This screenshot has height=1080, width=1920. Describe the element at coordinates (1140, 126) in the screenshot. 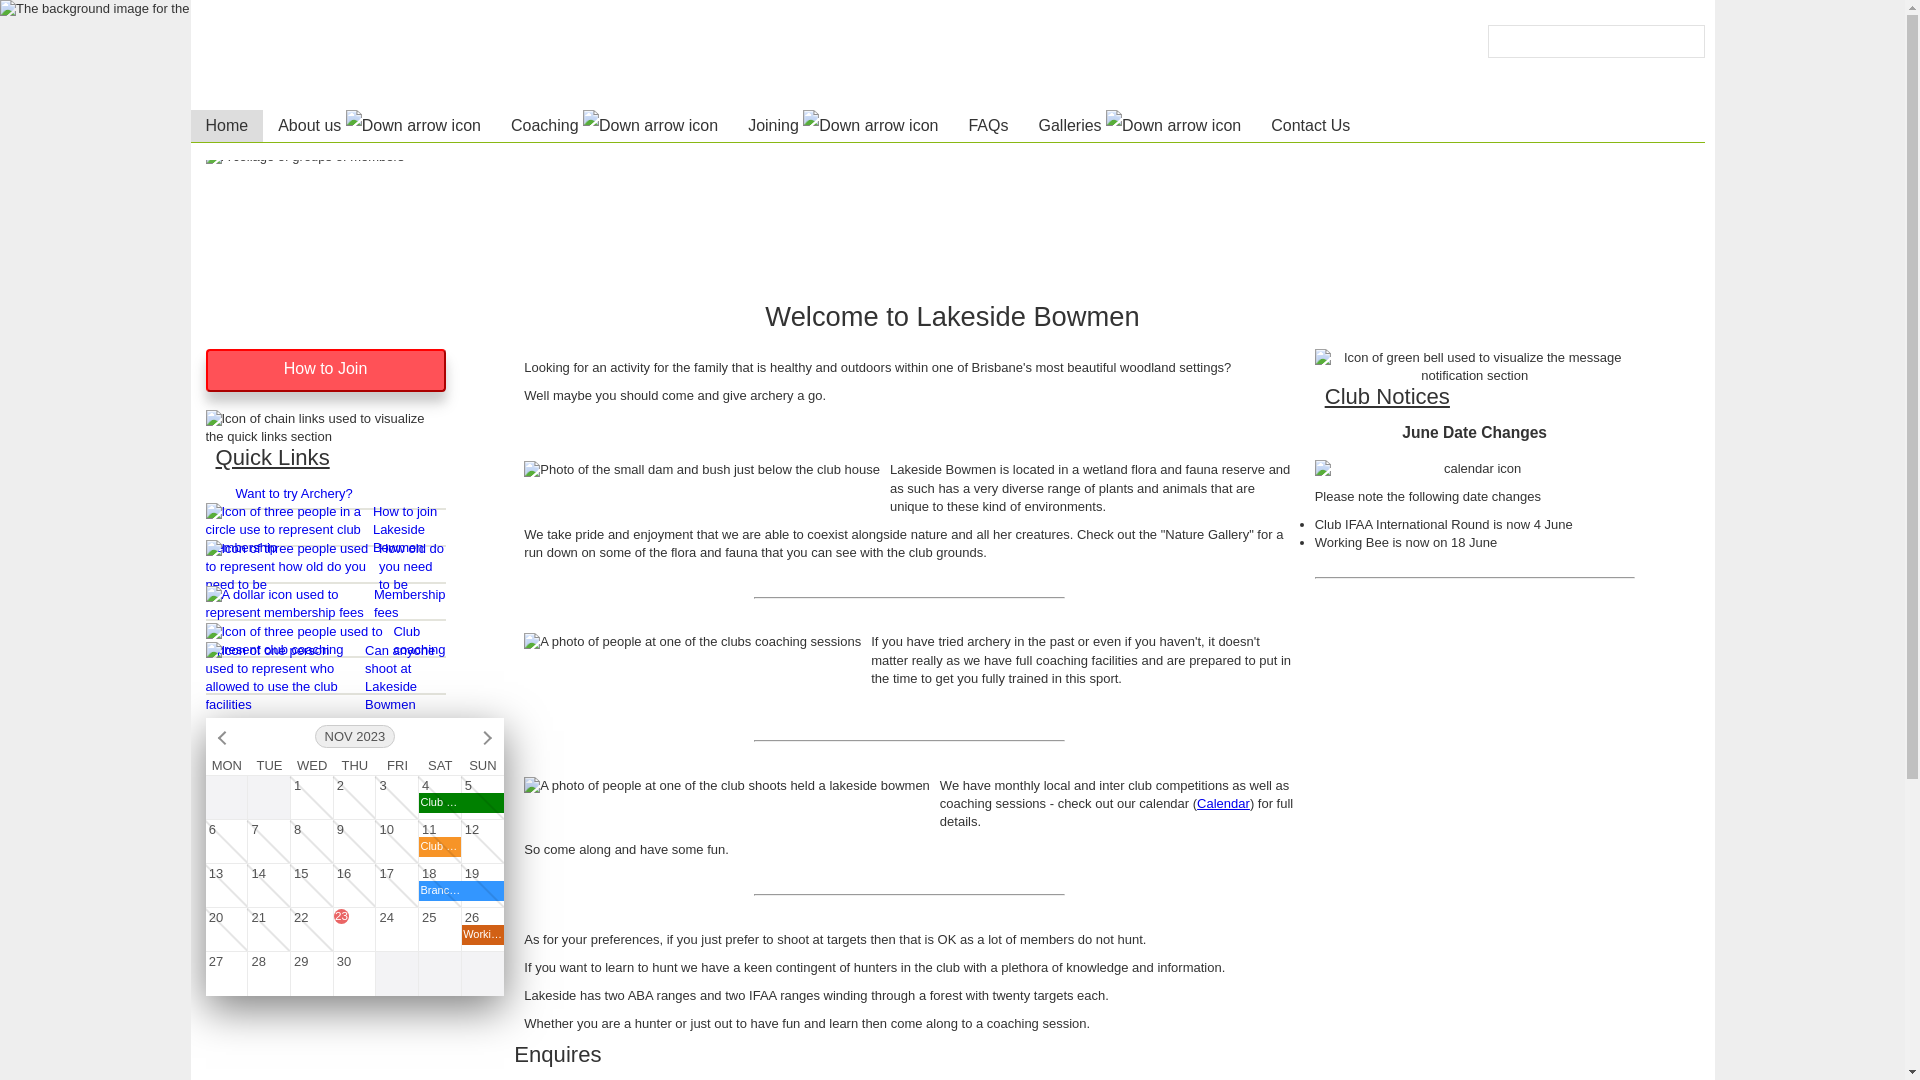

I see `Galleries` at that location.